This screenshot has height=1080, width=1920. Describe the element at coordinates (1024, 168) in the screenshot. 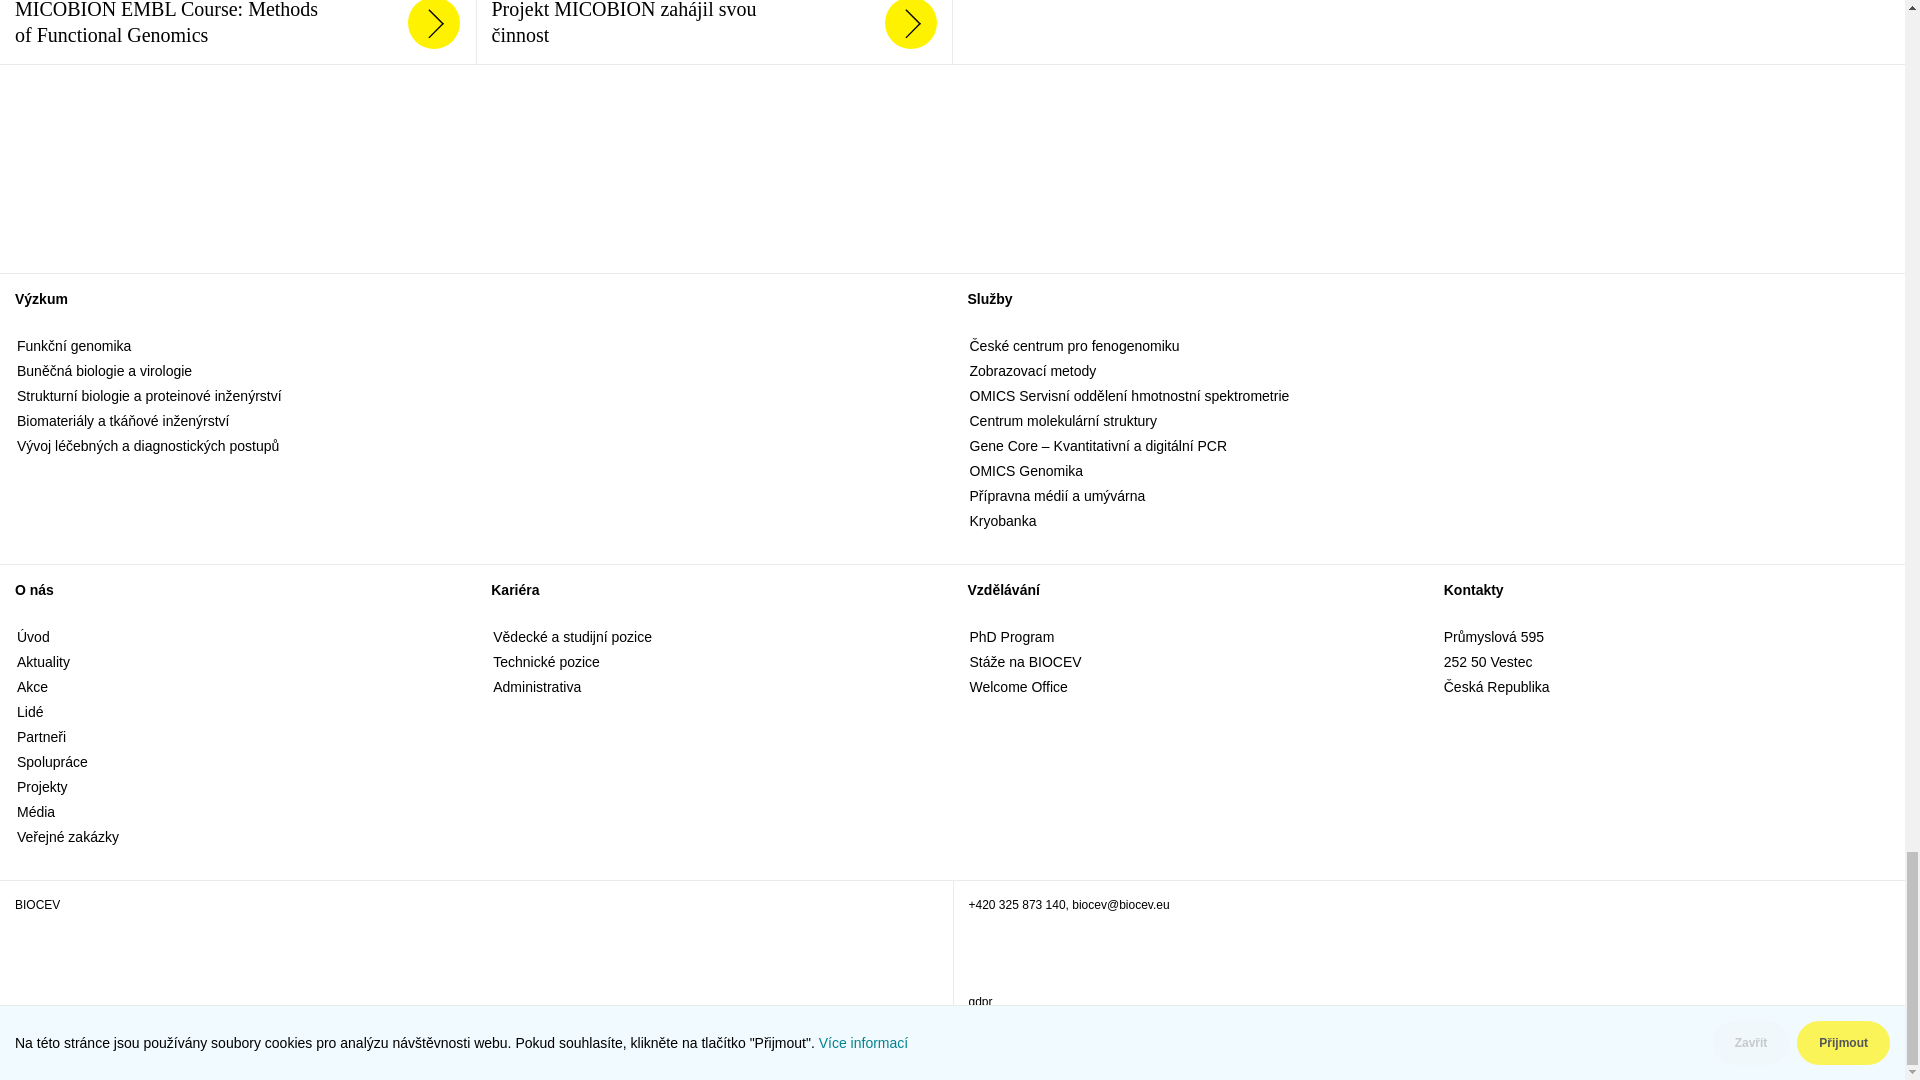

I see `Instagram` at that location.